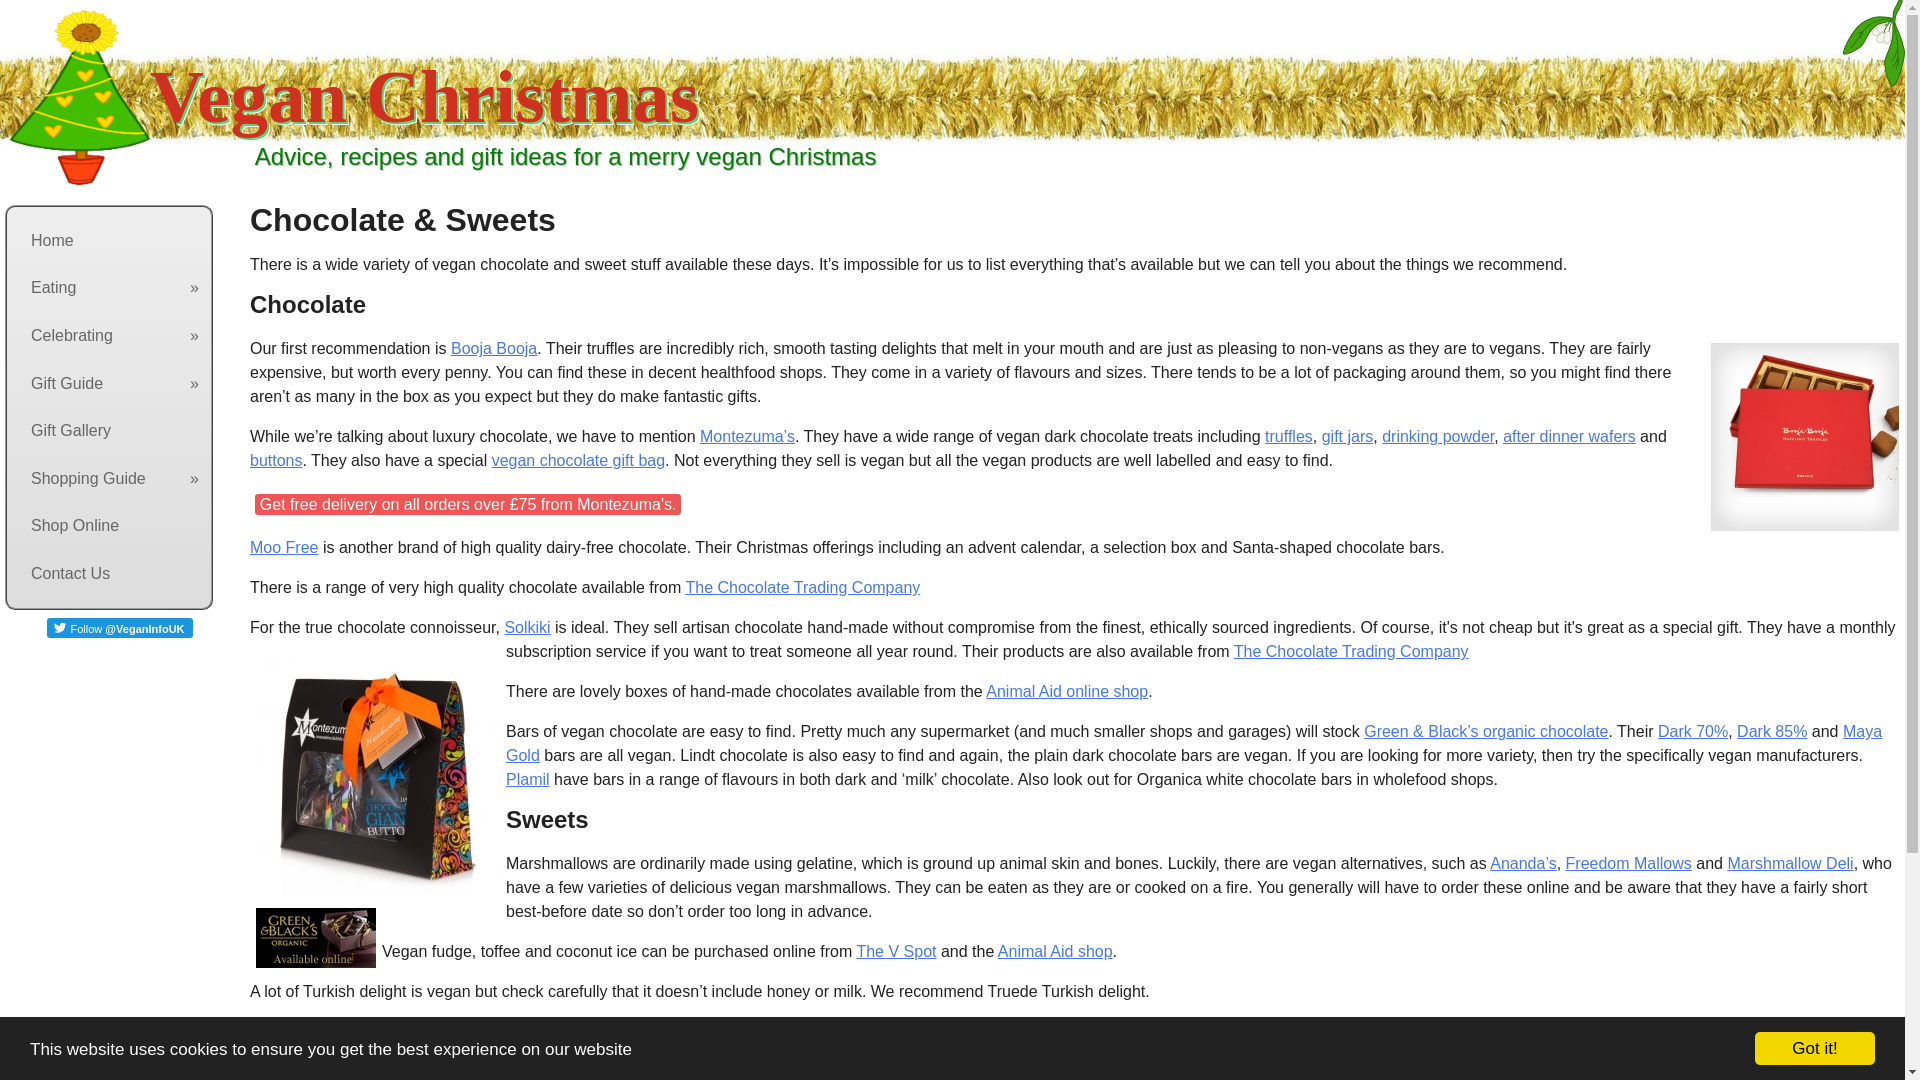 The width and height of the screenshot is (1920, 1080). What do you see at coordinates (111, 241) in the screenshot?
I see `Home` at bounding box center [111, 241].